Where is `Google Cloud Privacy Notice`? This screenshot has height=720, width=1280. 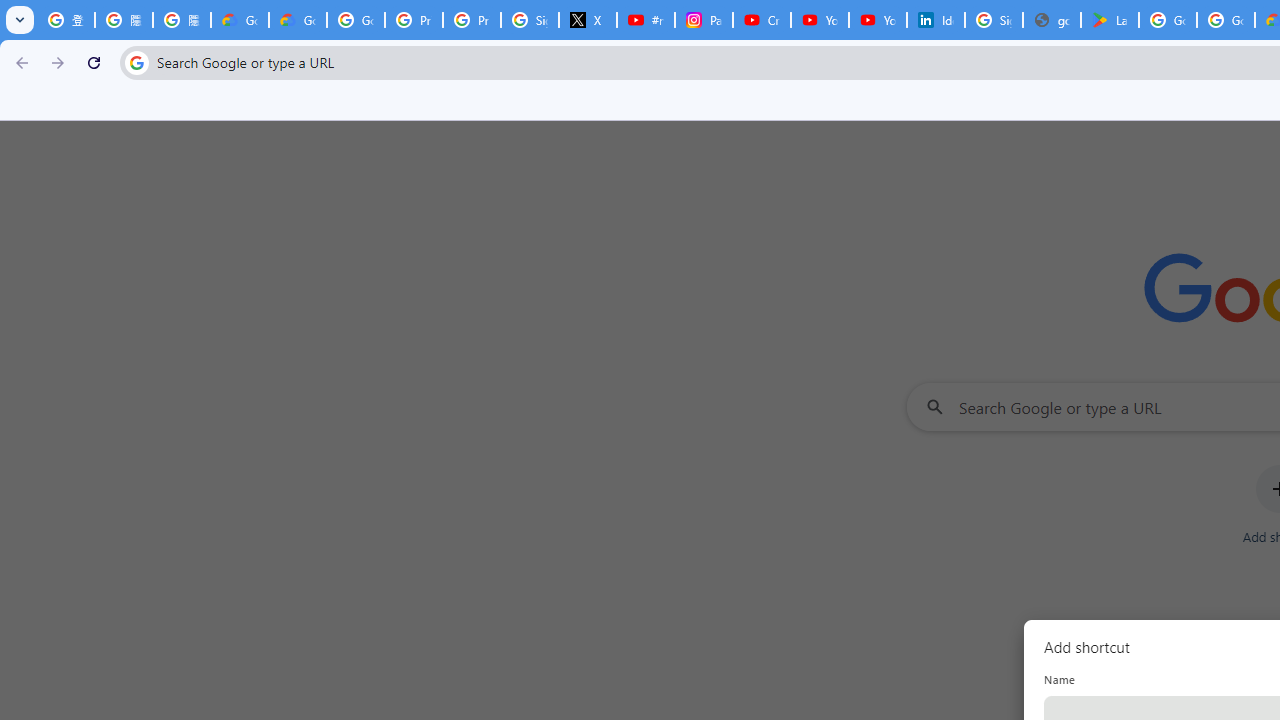 Google Cloud Privacy Notice is located at coordinates (297, 20).